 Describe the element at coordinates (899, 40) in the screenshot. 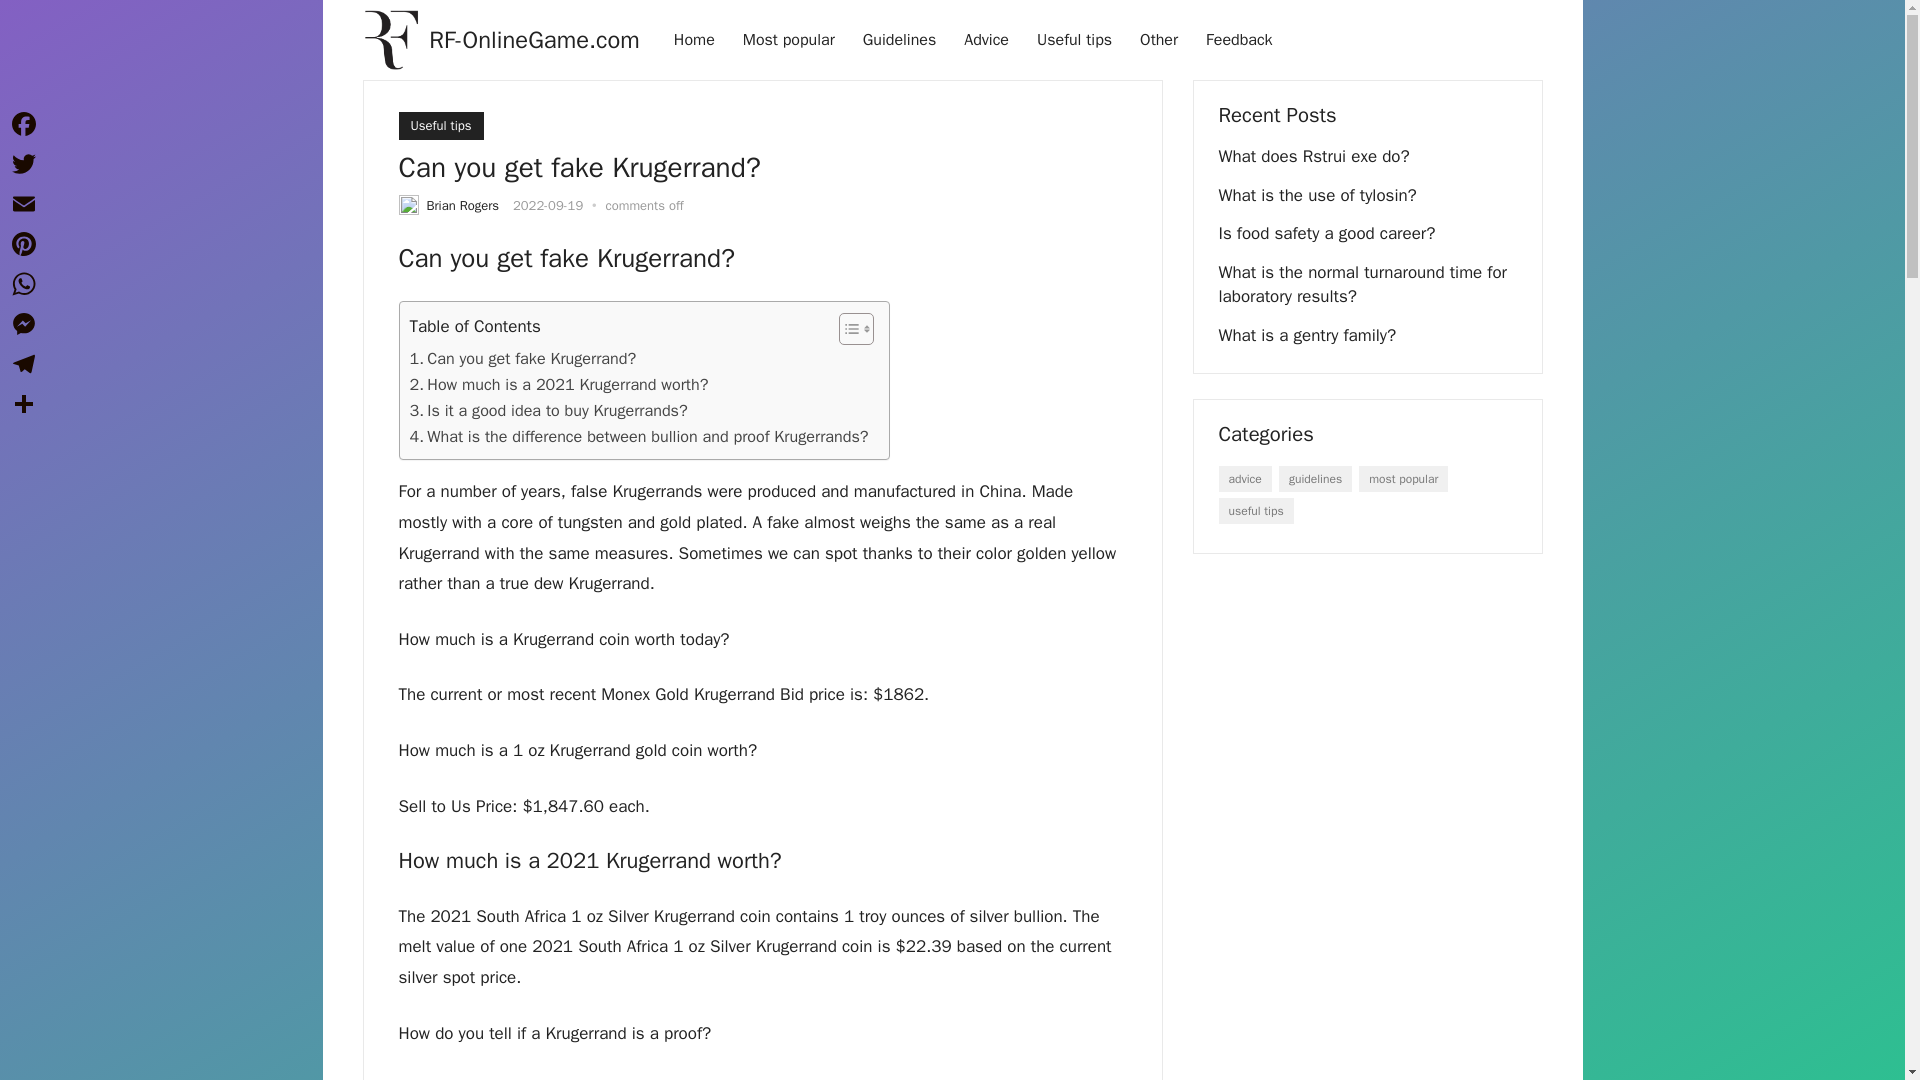

I see `Guidelines` at that location.